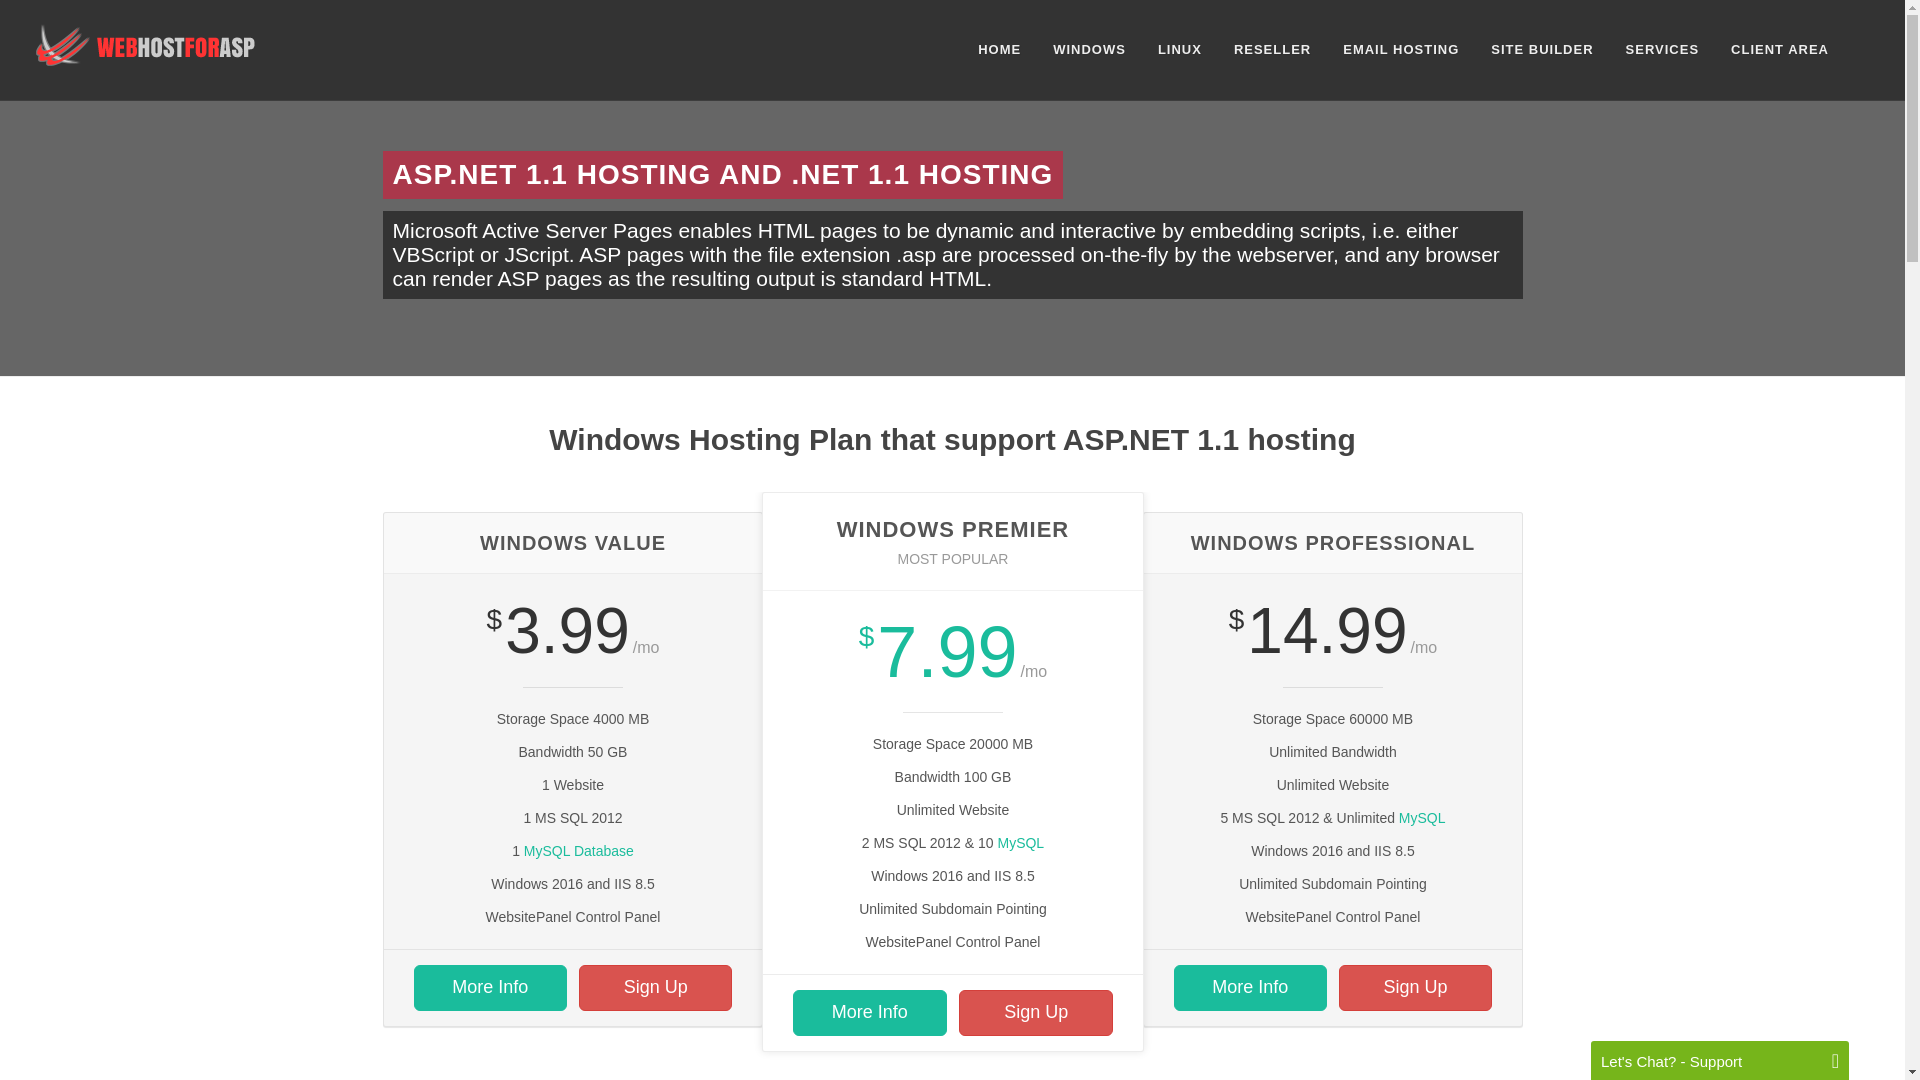 The width and height of the screenshot is (1920, 1080). I want to click on WINDOWS, so click(1089, 50).